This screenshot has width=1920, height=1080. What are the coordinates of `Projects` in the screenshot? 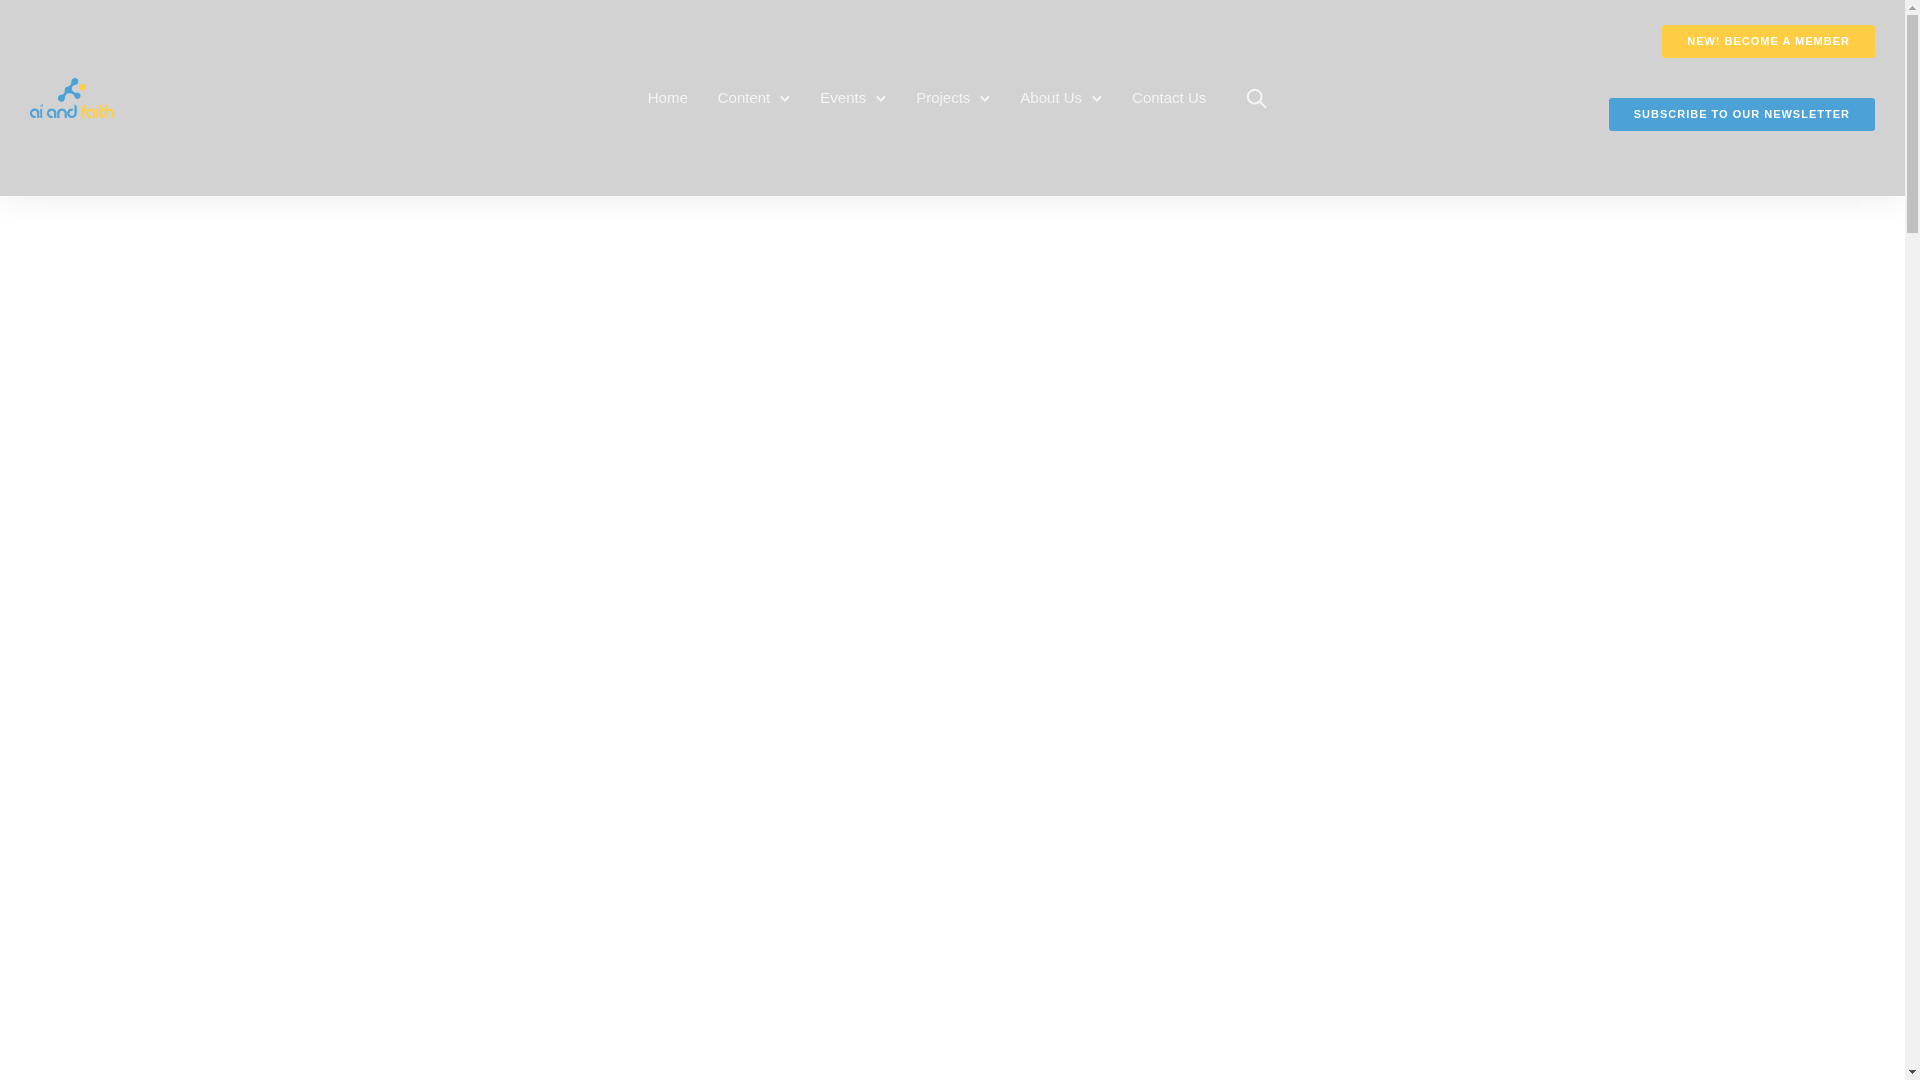 It's located at (942, 96).